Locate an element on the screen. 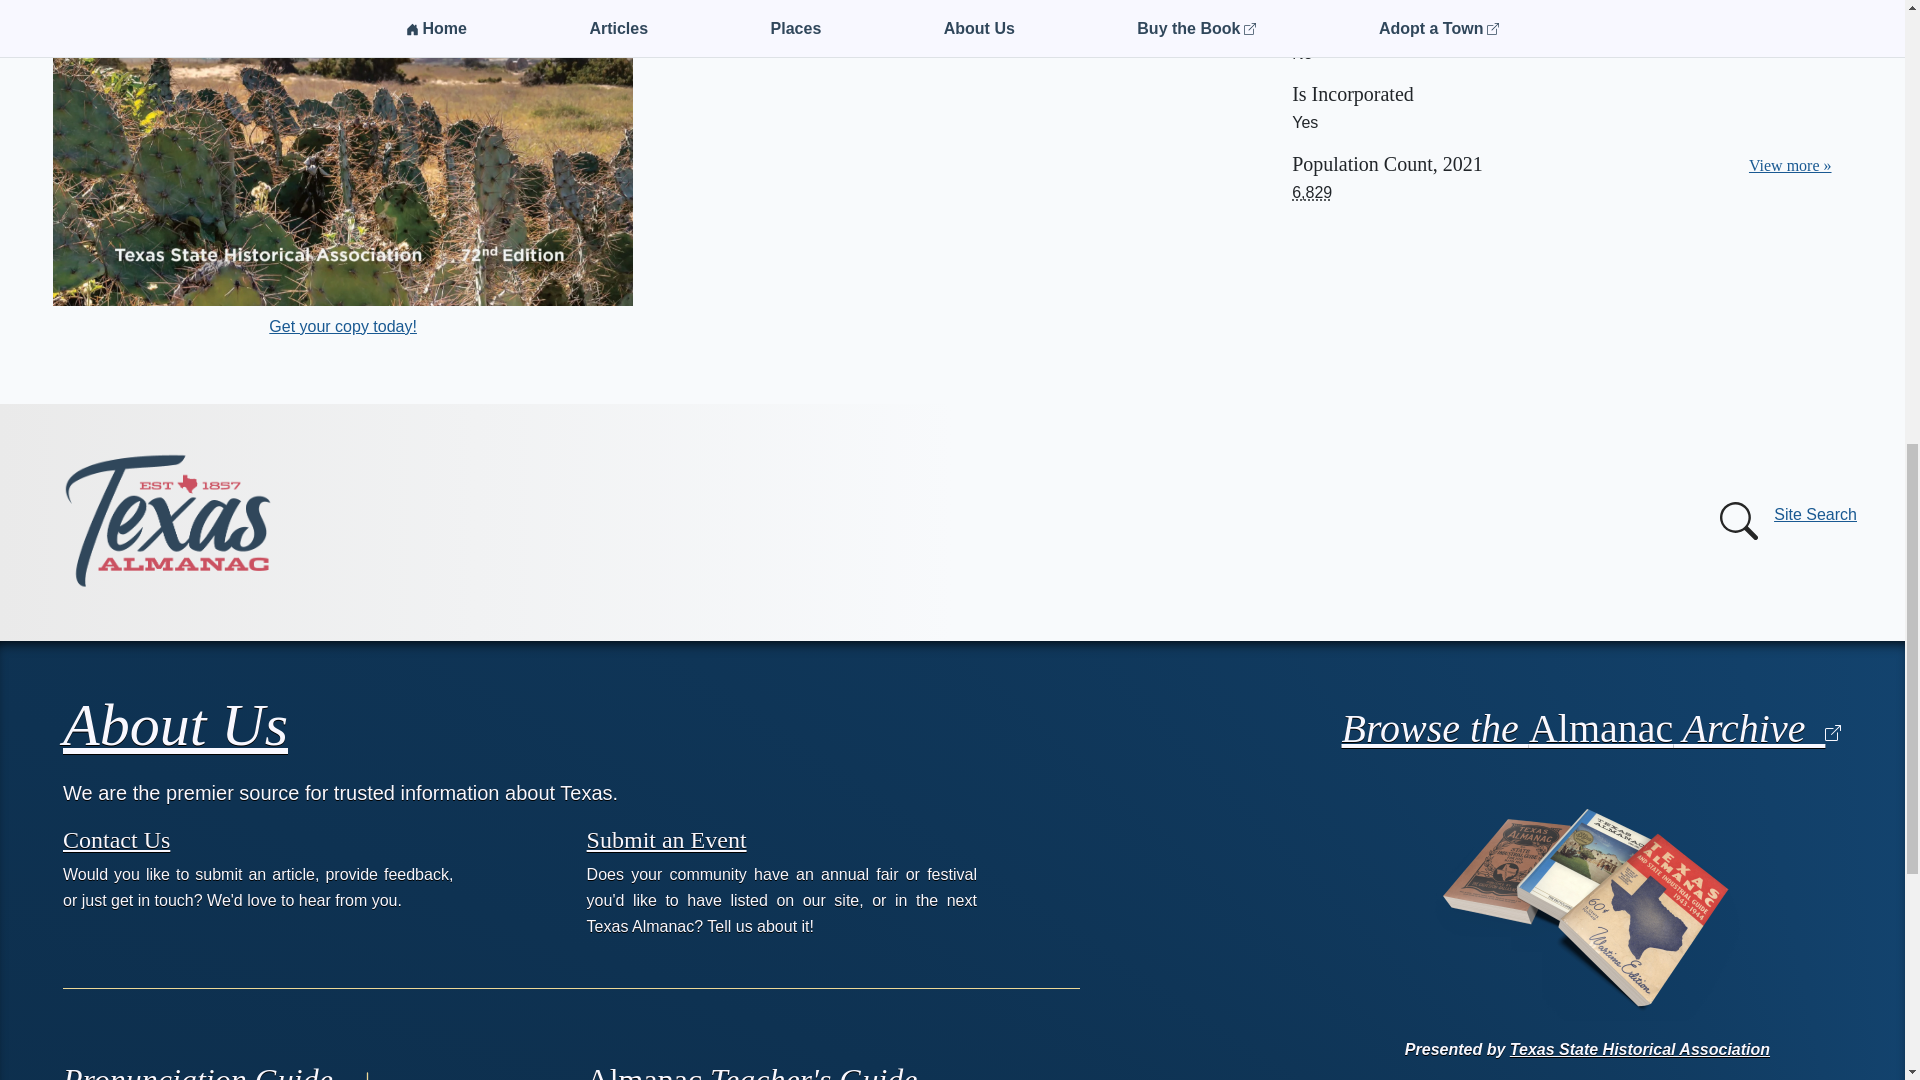 The height and width of the screenshot is (1080, 1920). Submit an Event is located at coordinates (666, 839).